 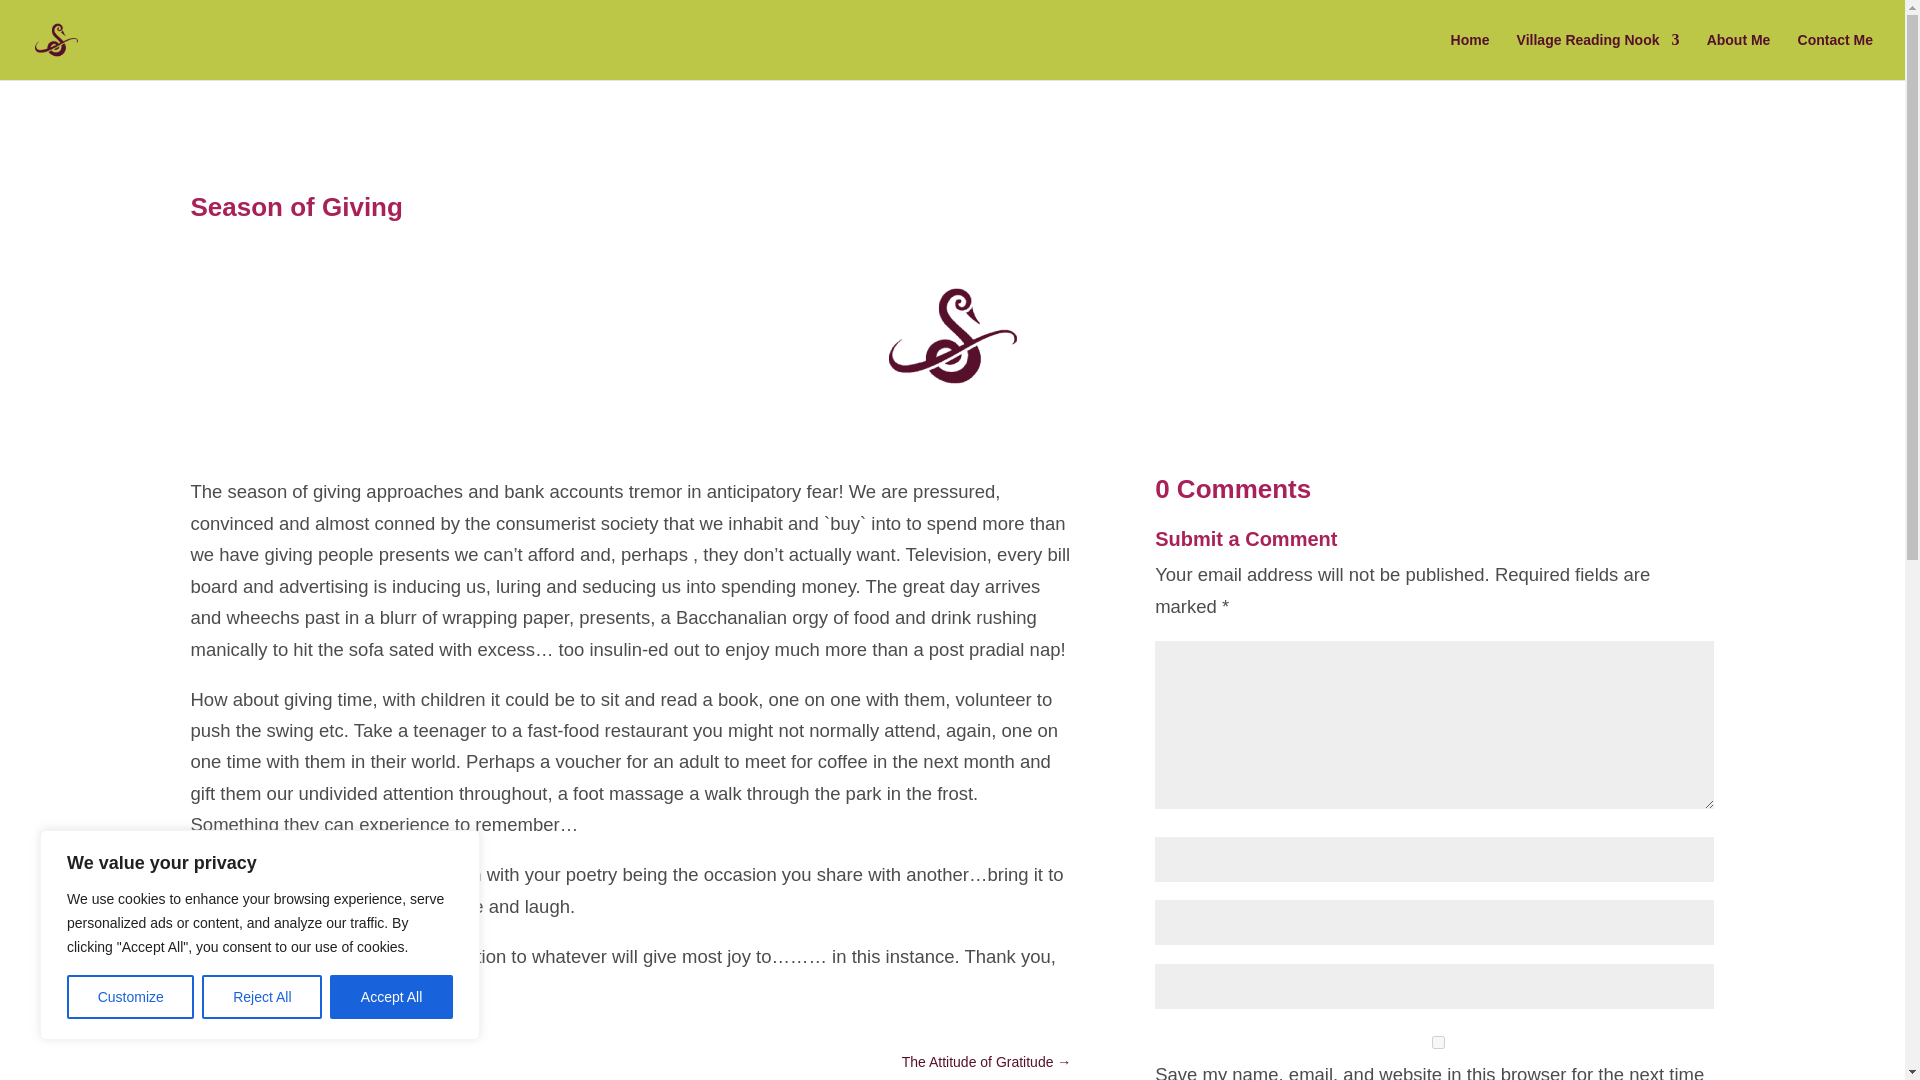 I want to click on yes, so click(x=1438, y=1042).